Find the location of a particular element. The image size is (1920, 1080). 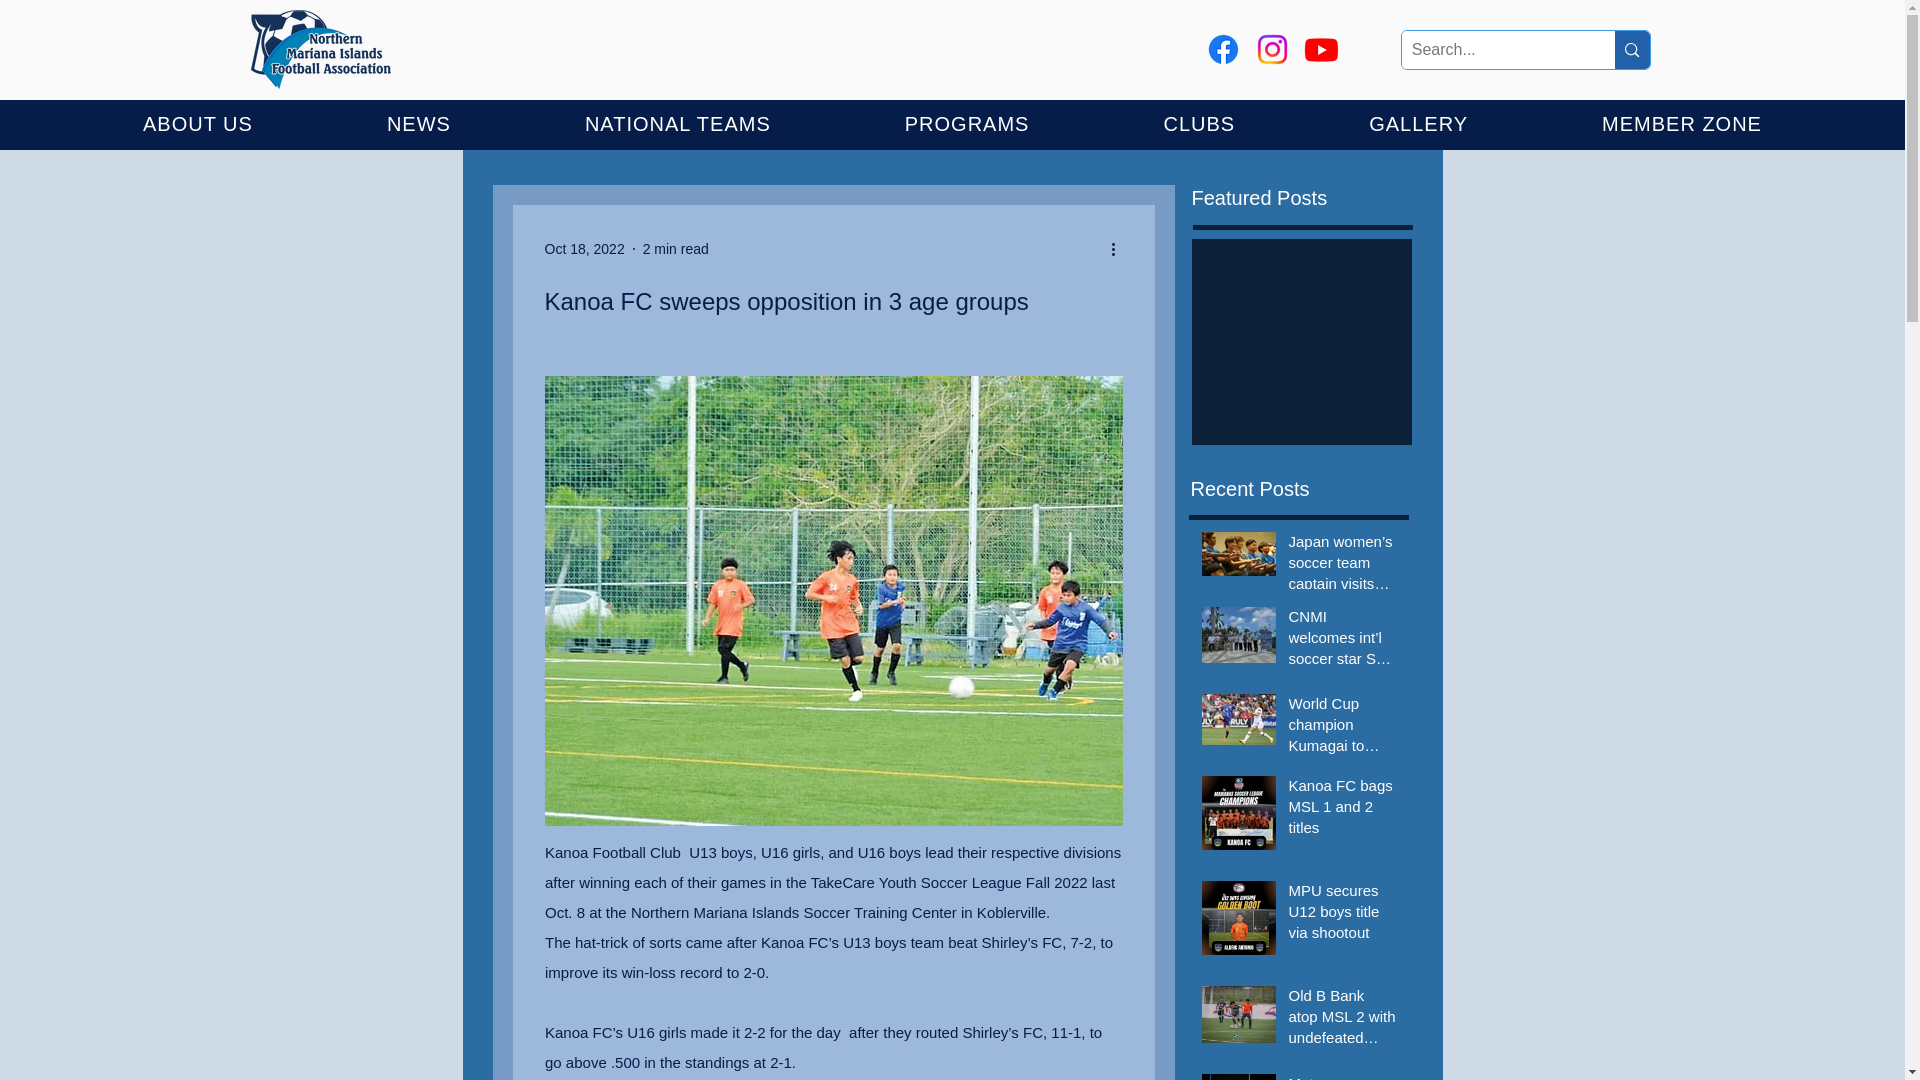

MEMBER ZONE is located at coordinates (1682, 124).